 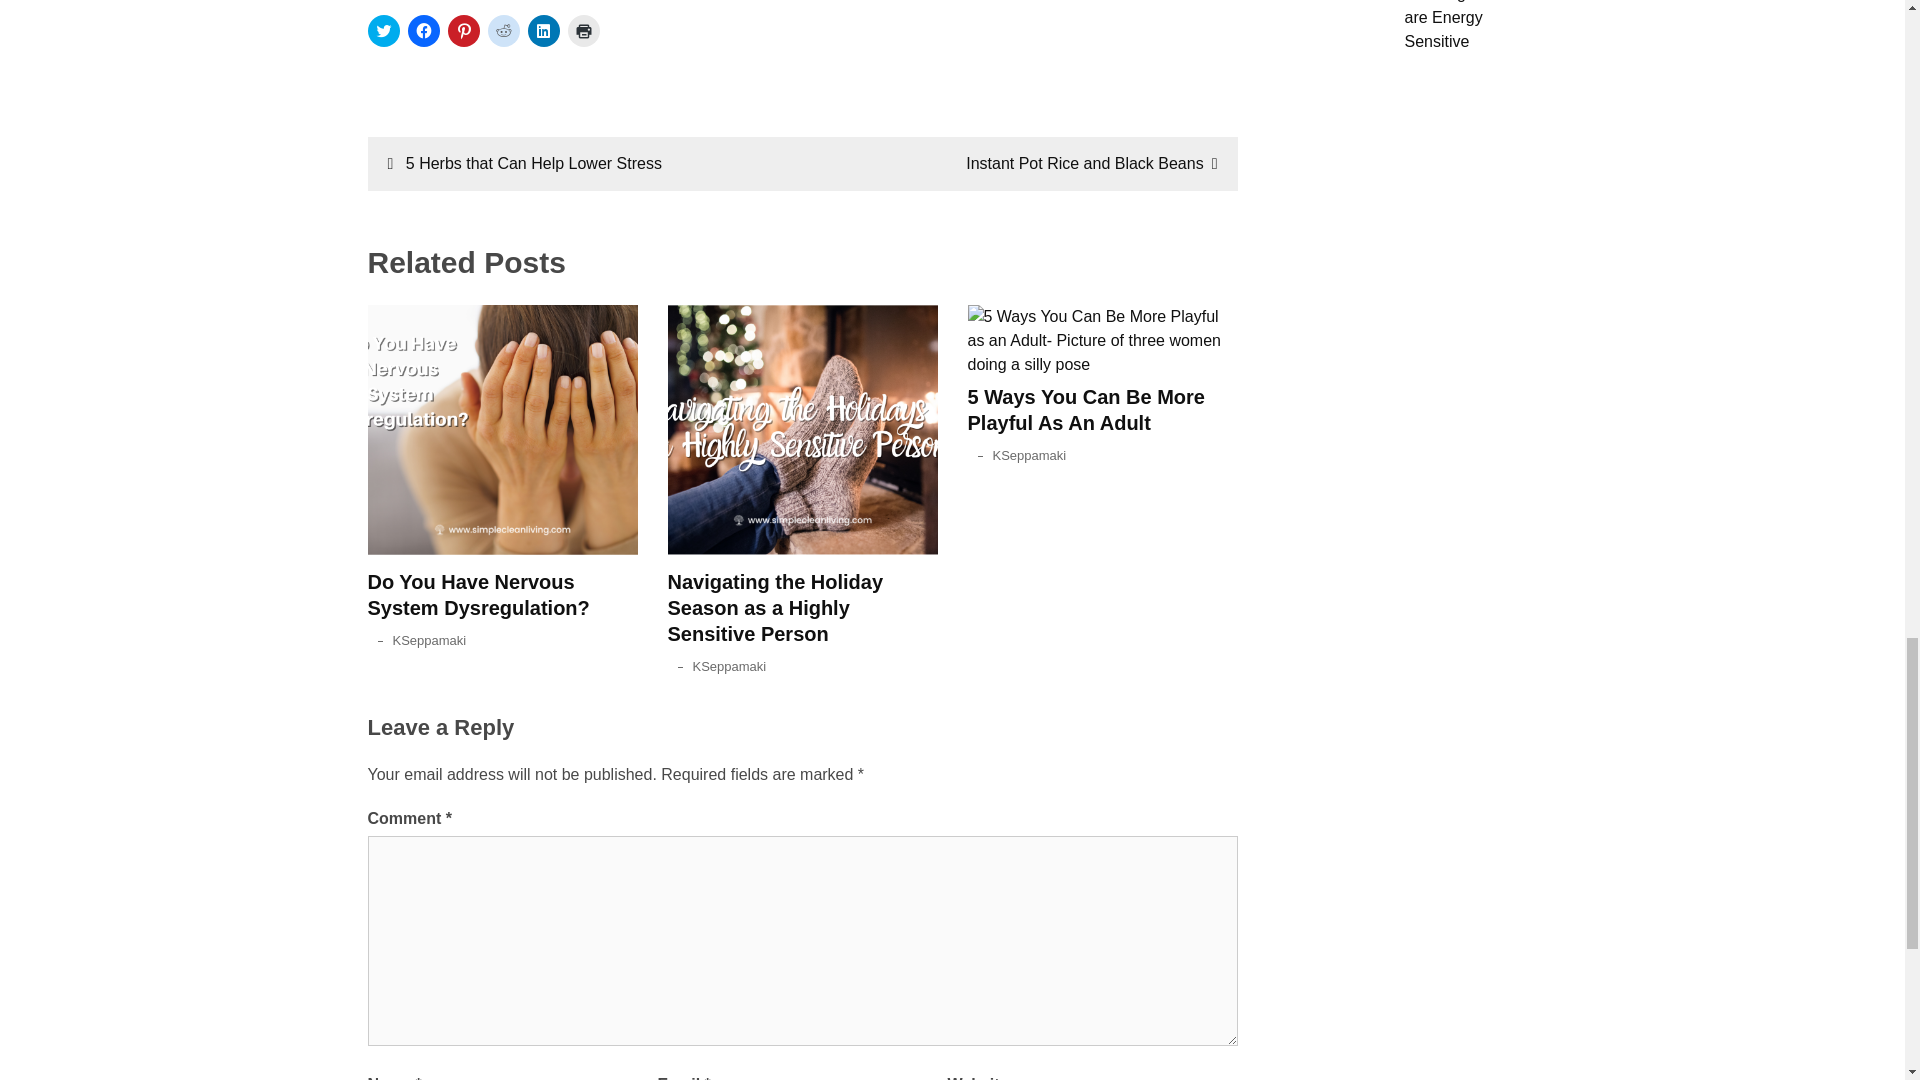 I want to click on Click to share on Reddit, so click(x=504, y=31).